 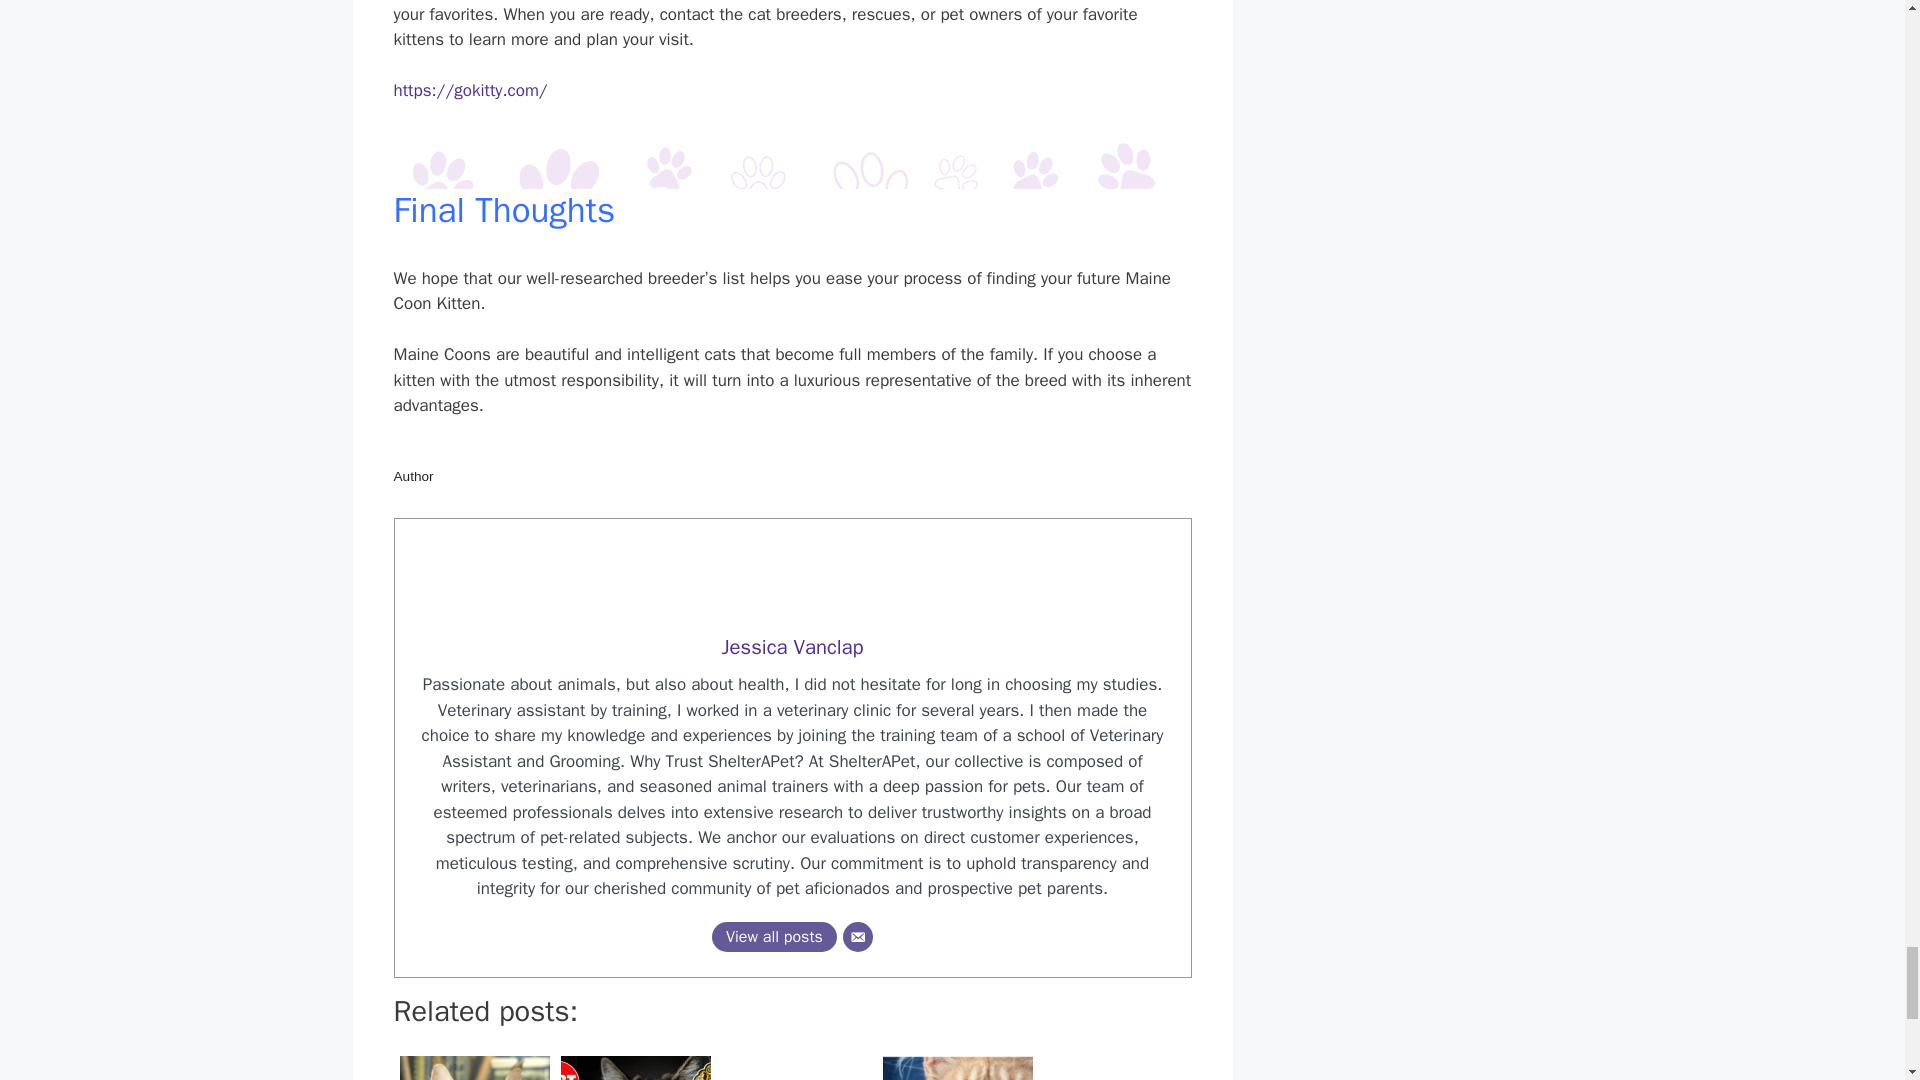 I want to click on View all posts, so click(x=774, y=936).